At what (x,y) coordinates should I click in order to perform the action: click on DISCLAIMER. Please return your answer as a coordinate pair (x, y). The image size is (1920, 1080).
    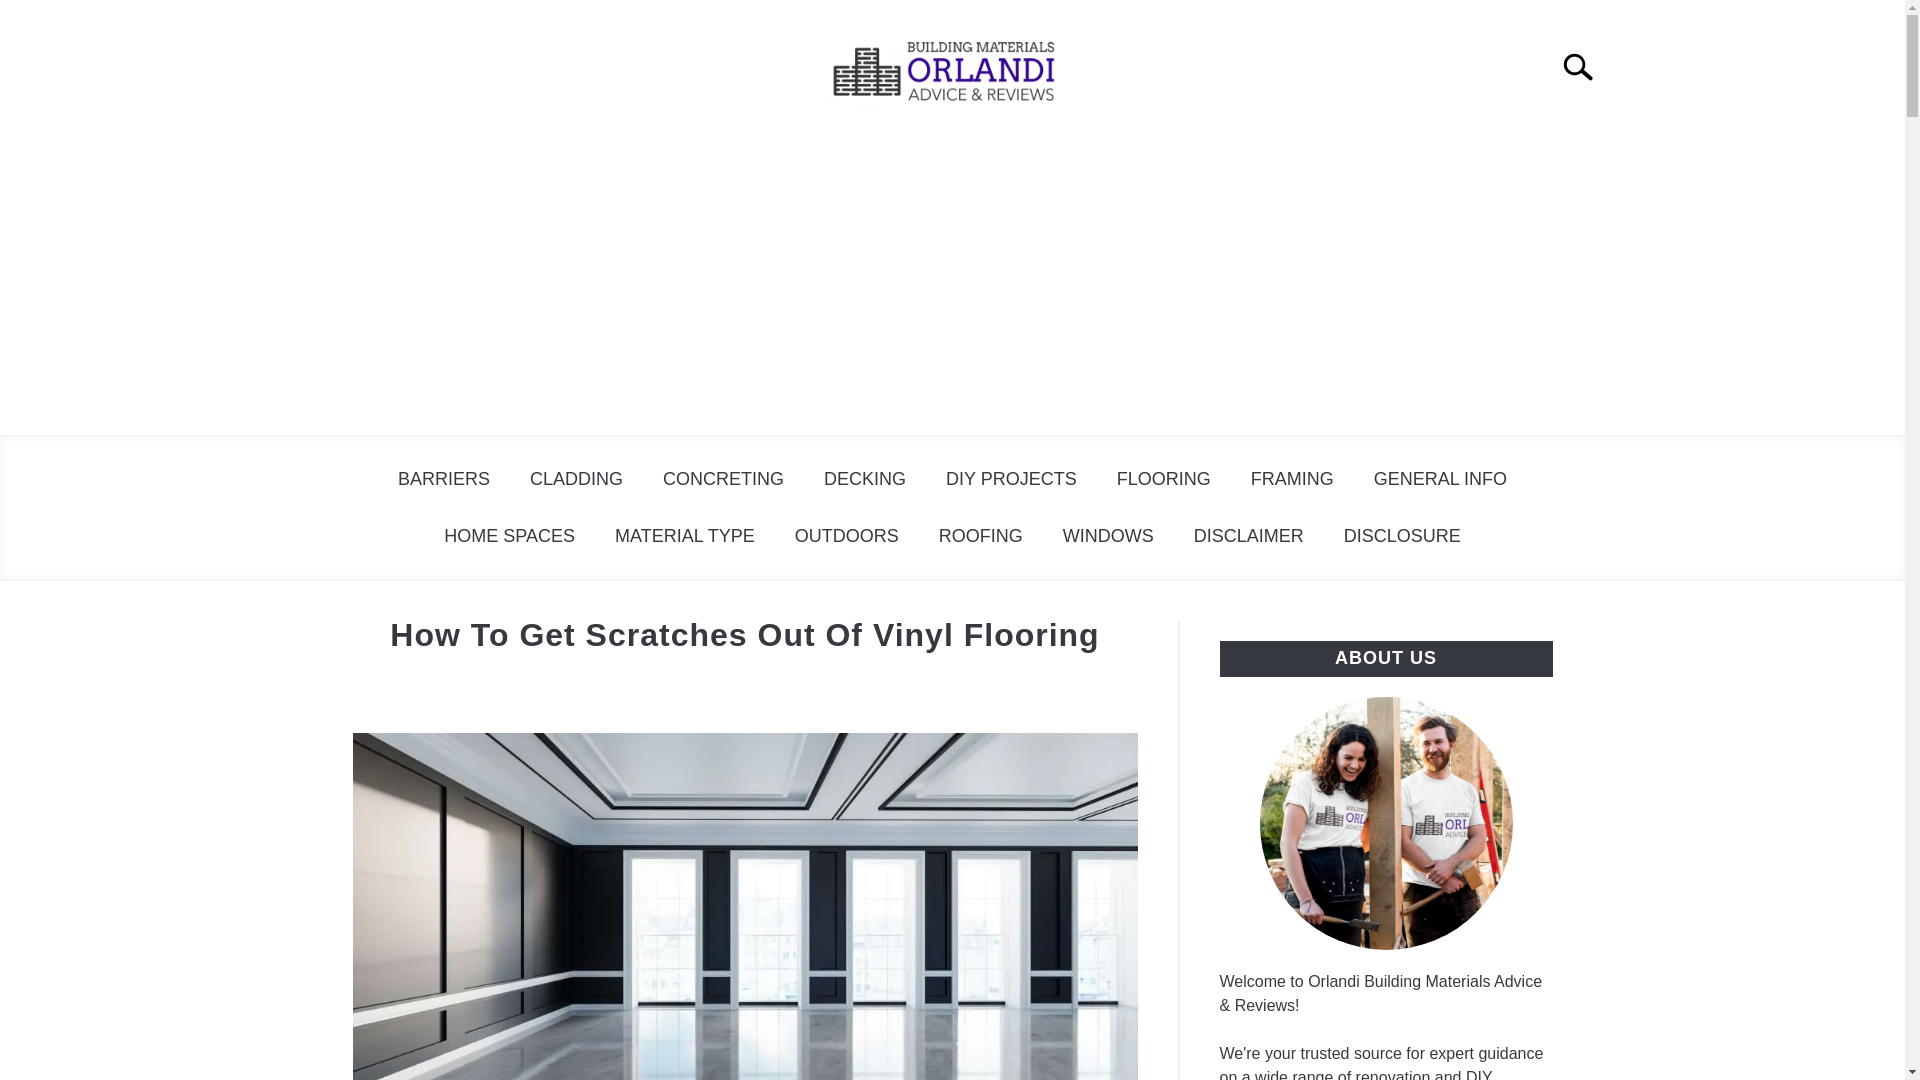
    Looking at the image, I should click on (1248, 536).